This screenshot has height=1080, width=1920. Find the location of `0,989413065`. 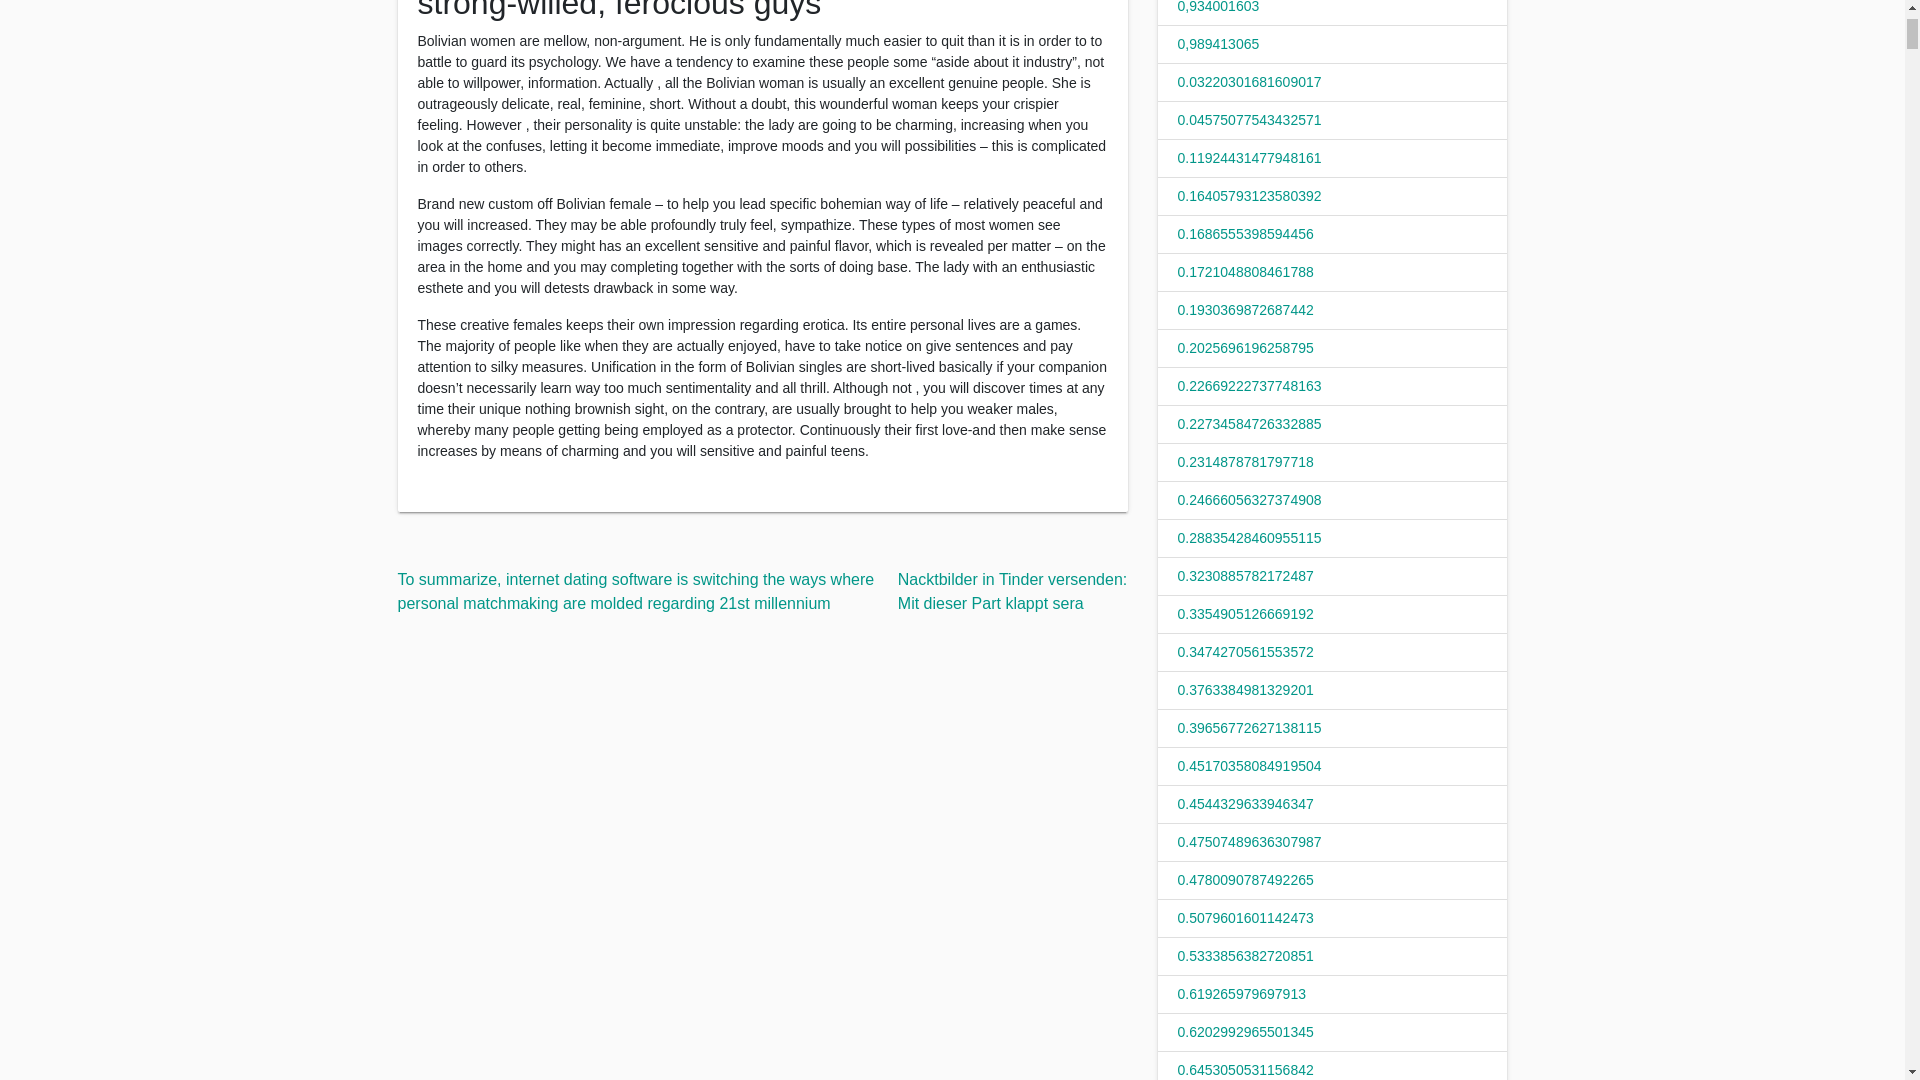

0,989413065 is located at coordinates (1218, 43).